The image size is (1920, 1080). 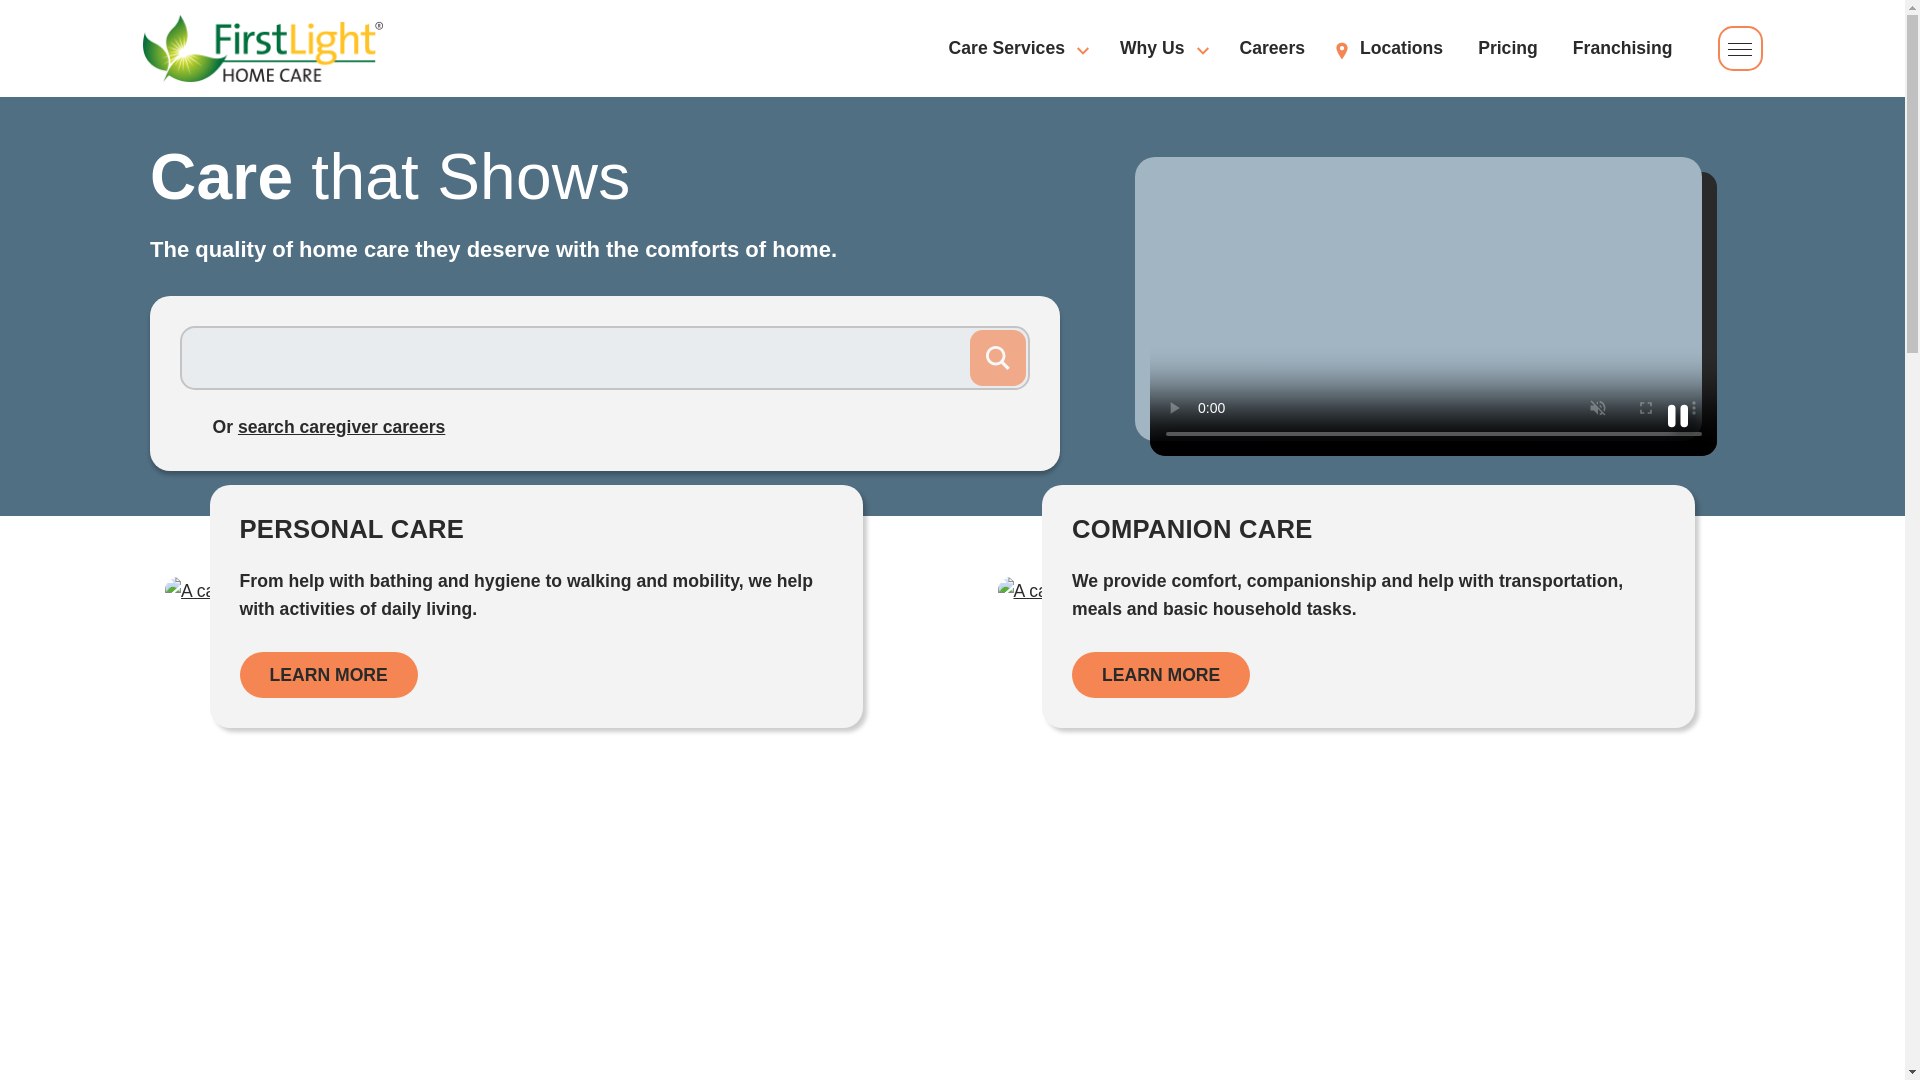 I want to click on Your browser does not support the video tag., so click(x=1434, y=313).